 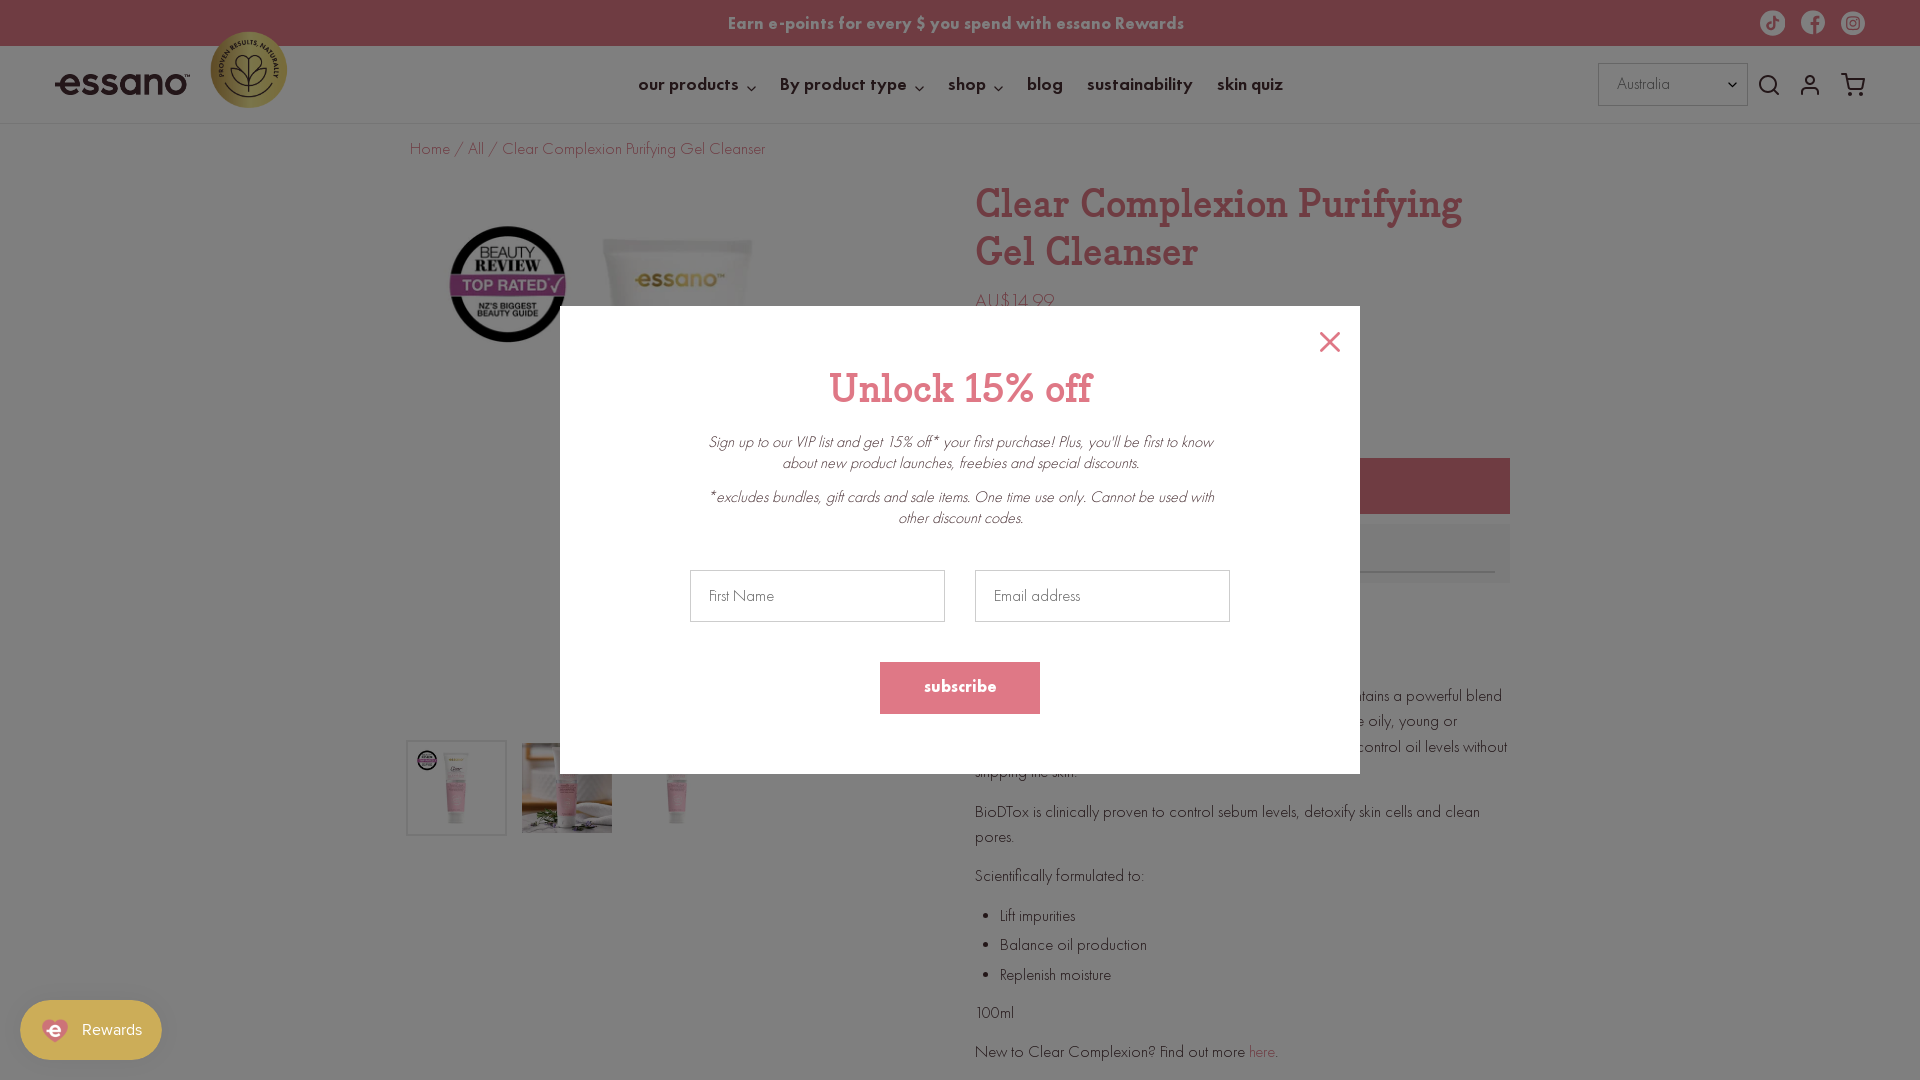 I want to click on our products, so click(x=697, y=84).